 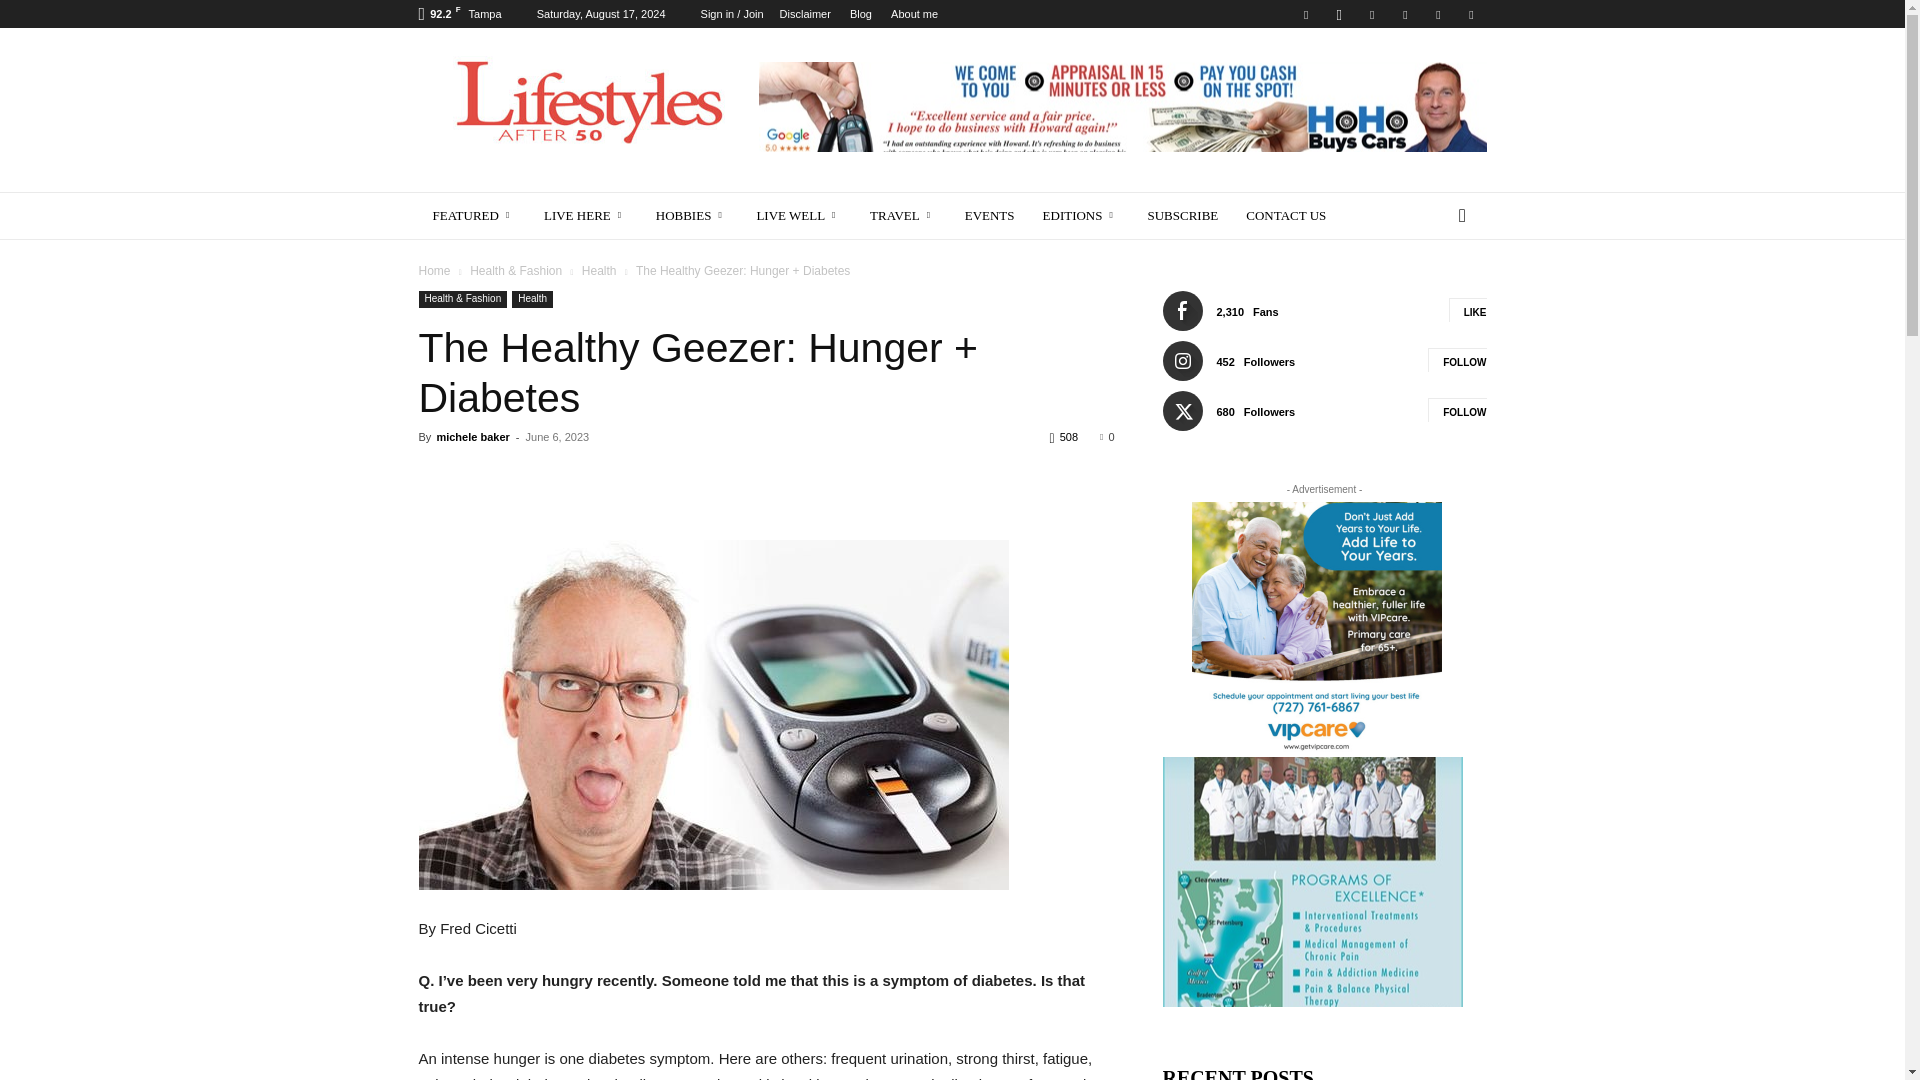 What do you see at coordinates (1338, 14) in the screenshot?
I see `Instagram` at bounding box center [1338, 14].